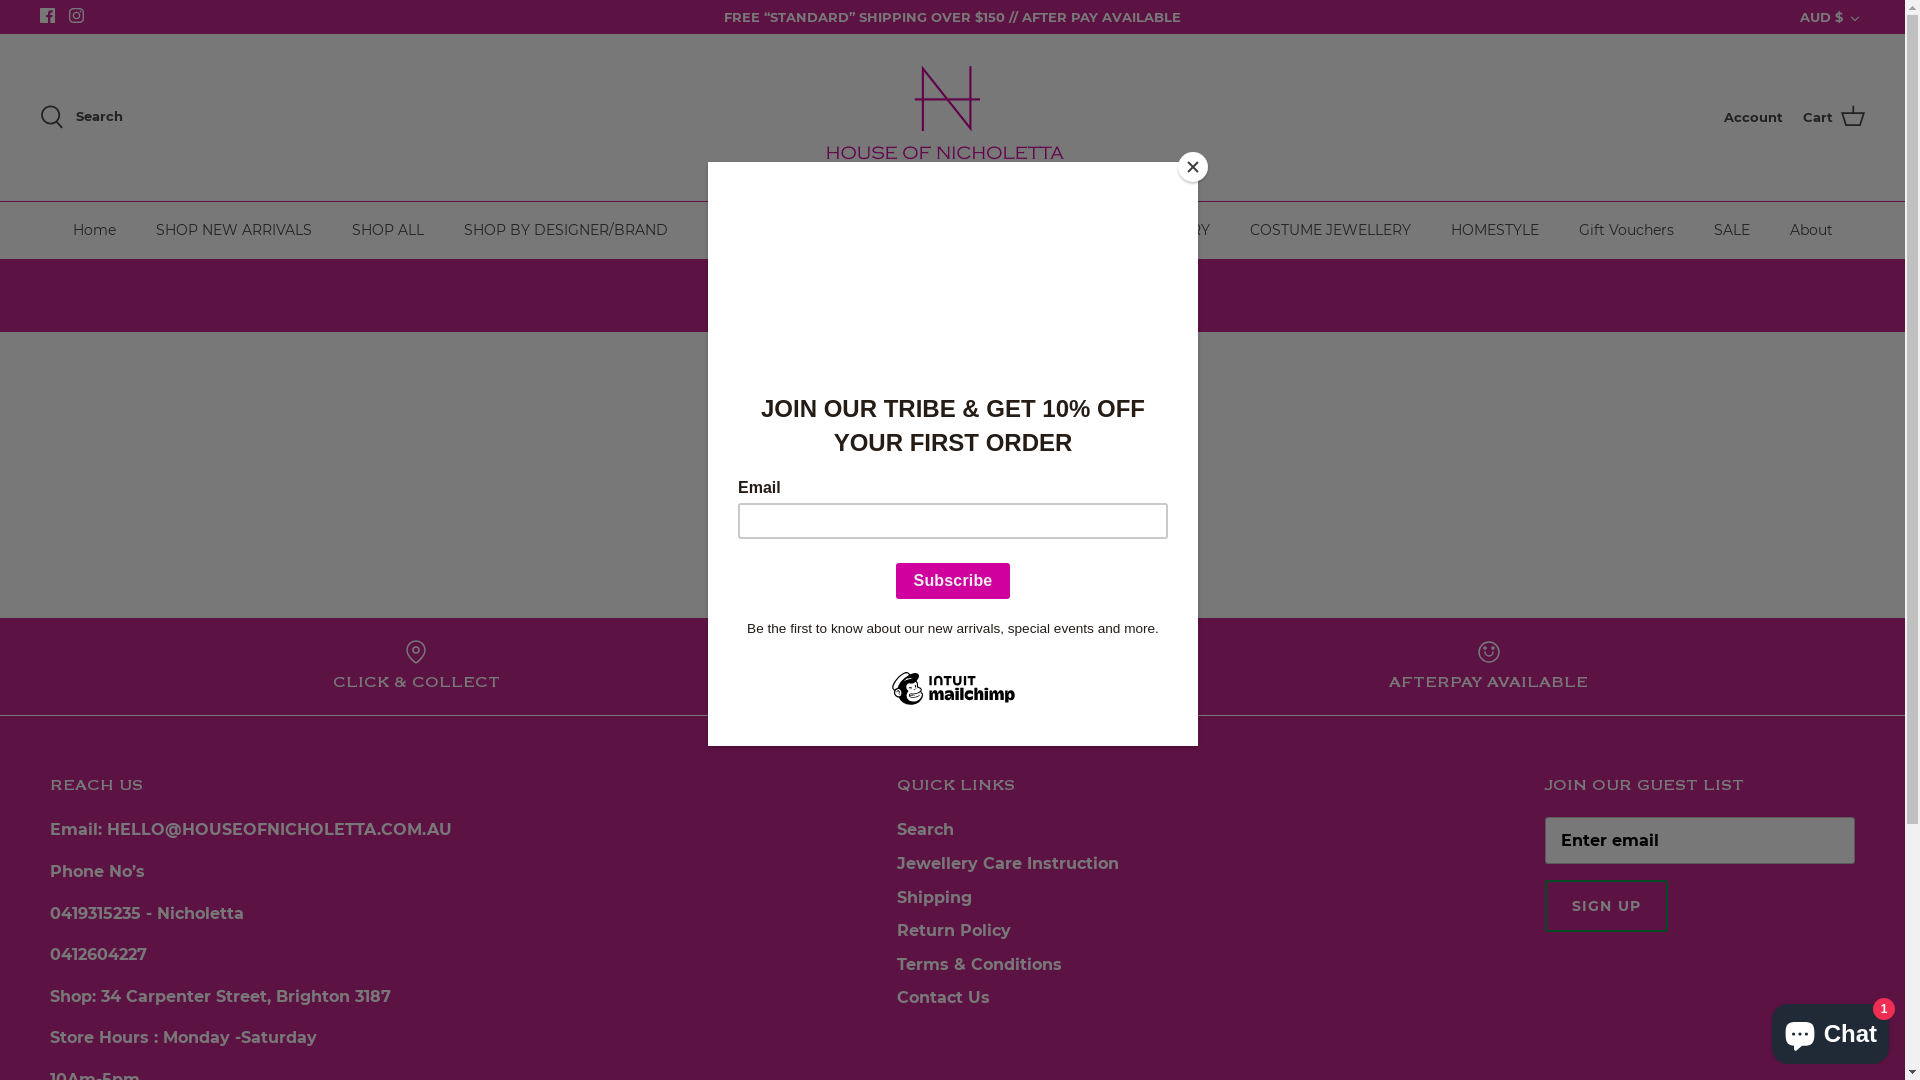  What do you see at coordinates (774, 666) in the screenshot?
I see `Label
NEW STYLES` at bounding box center [774, 666].